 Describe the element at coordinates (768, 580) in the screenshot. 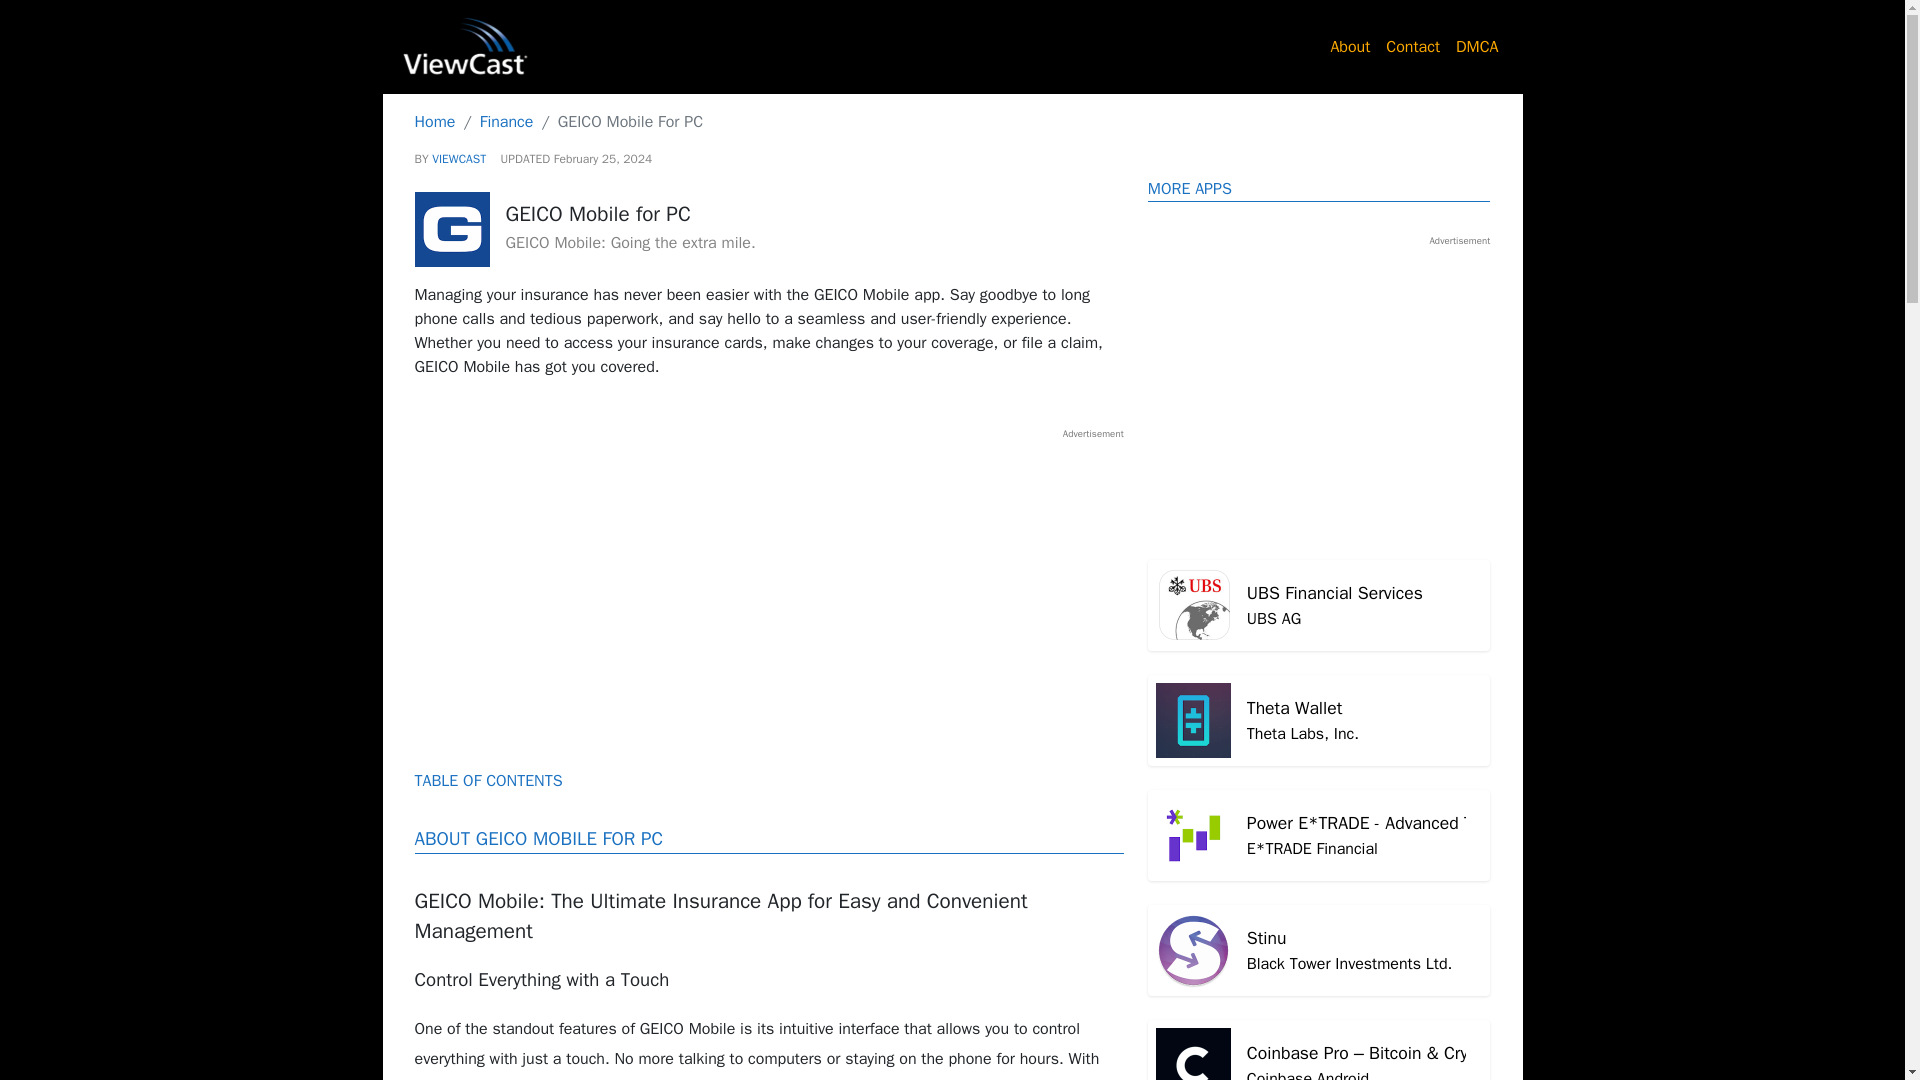

I see `Finance` at that location.